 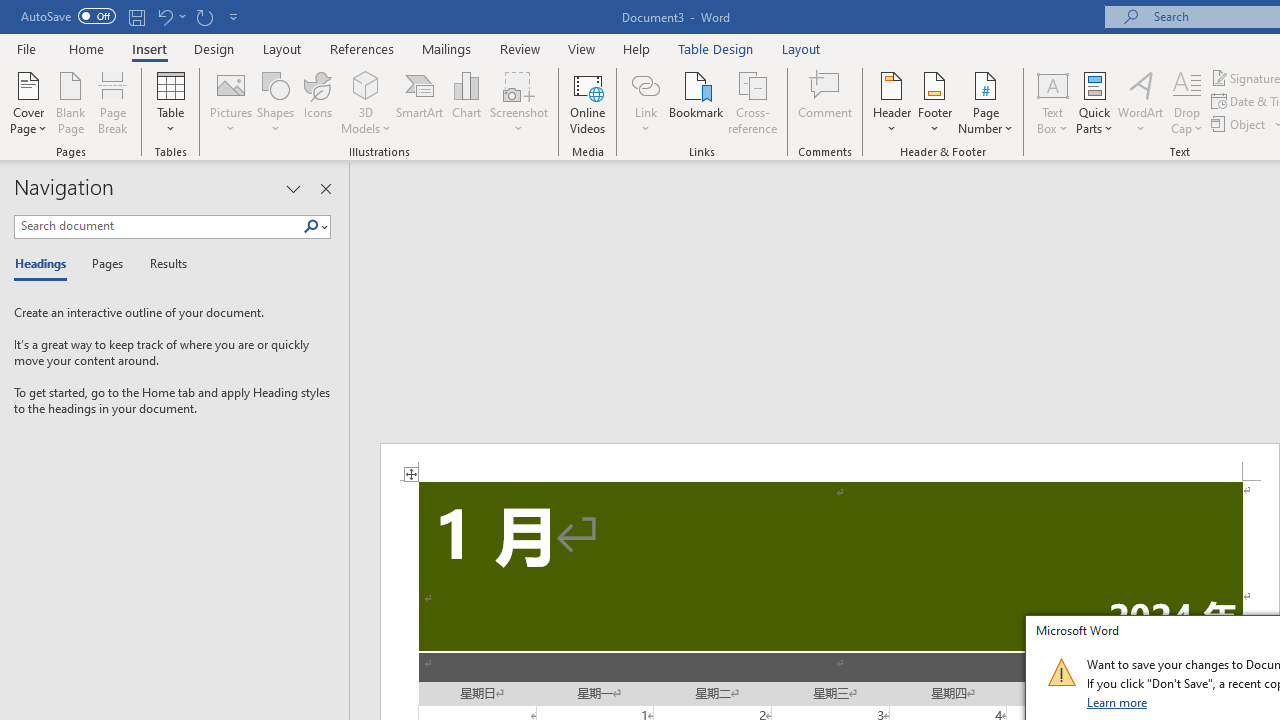 What do you see at coordinates (645, 84) in the screenshot?
I see `Link` at bounding box center [645, 84].